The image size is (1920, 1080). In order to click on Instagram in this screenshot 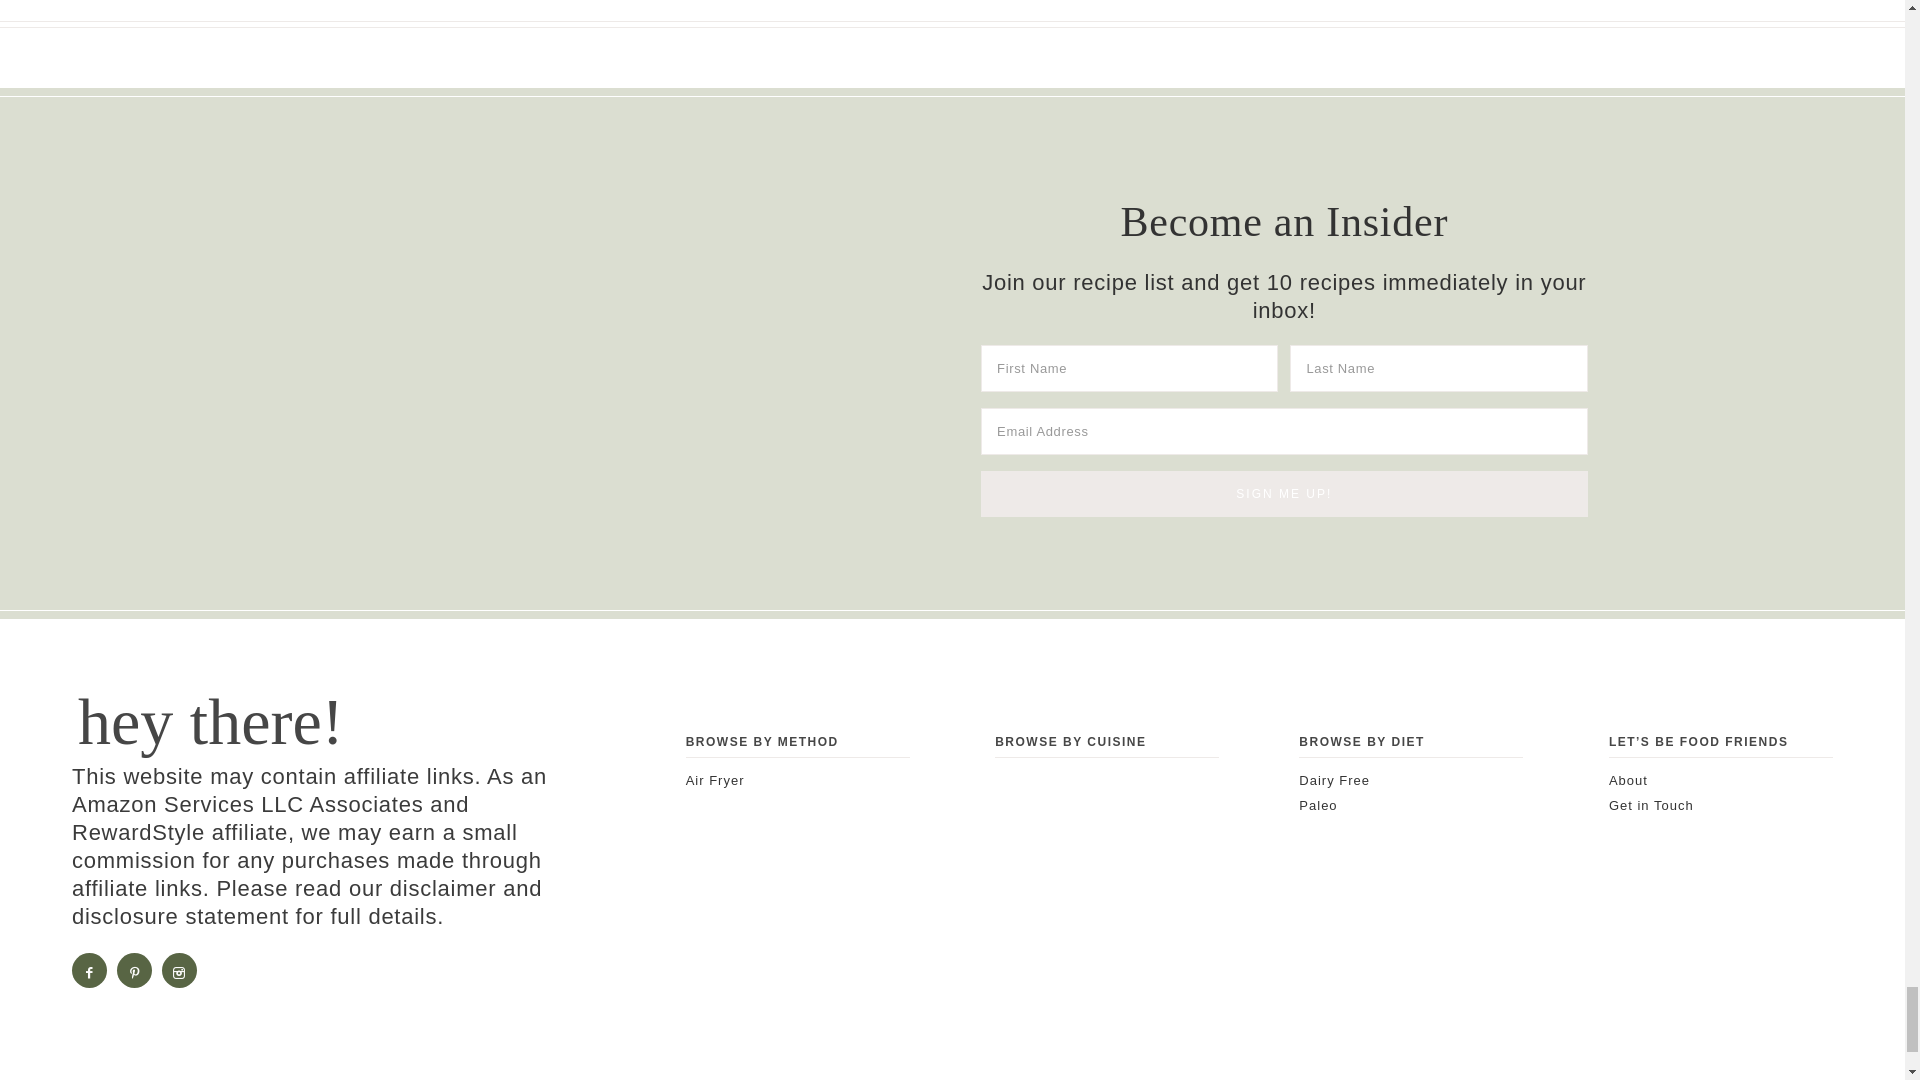, I will do `click(180, 968)`.